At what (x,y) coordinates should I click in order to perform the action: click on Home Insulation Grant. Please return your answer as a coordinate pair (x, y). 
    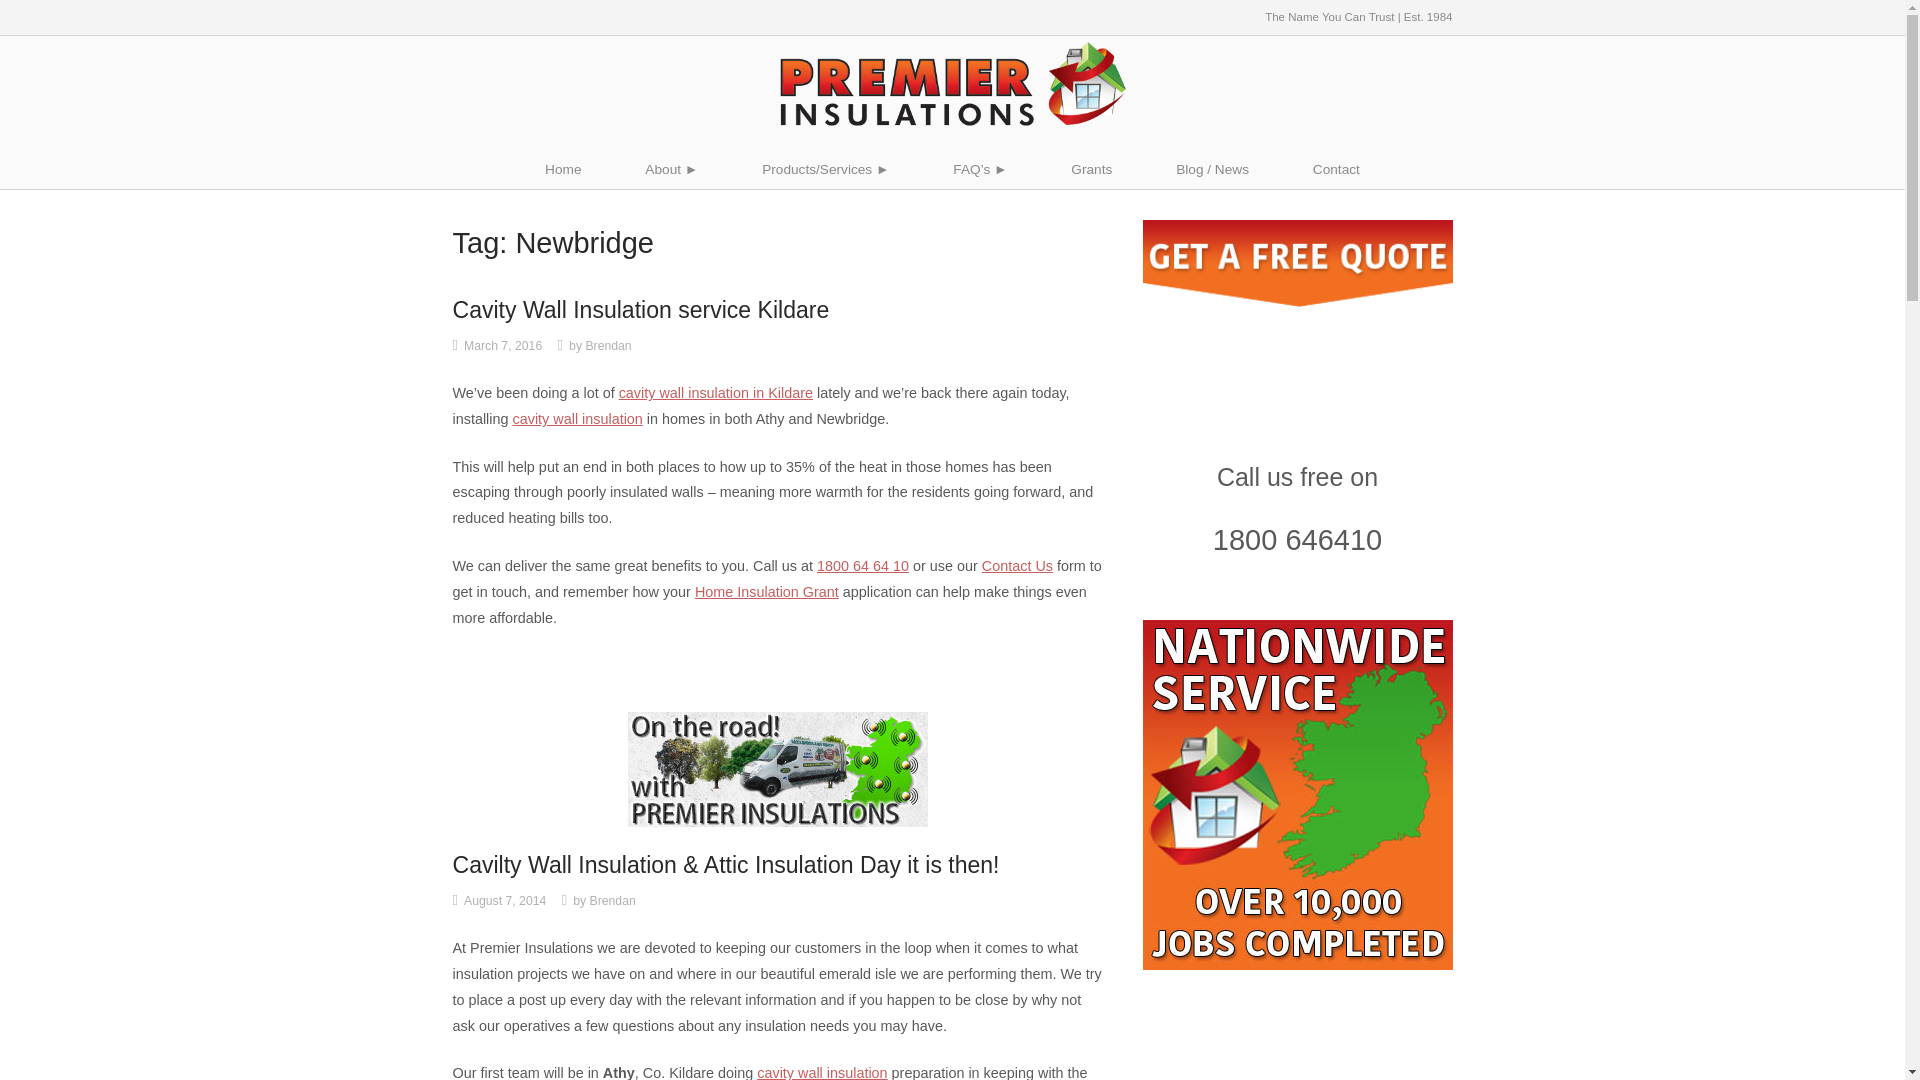
    Looking at the image, I should click on (767, 592).